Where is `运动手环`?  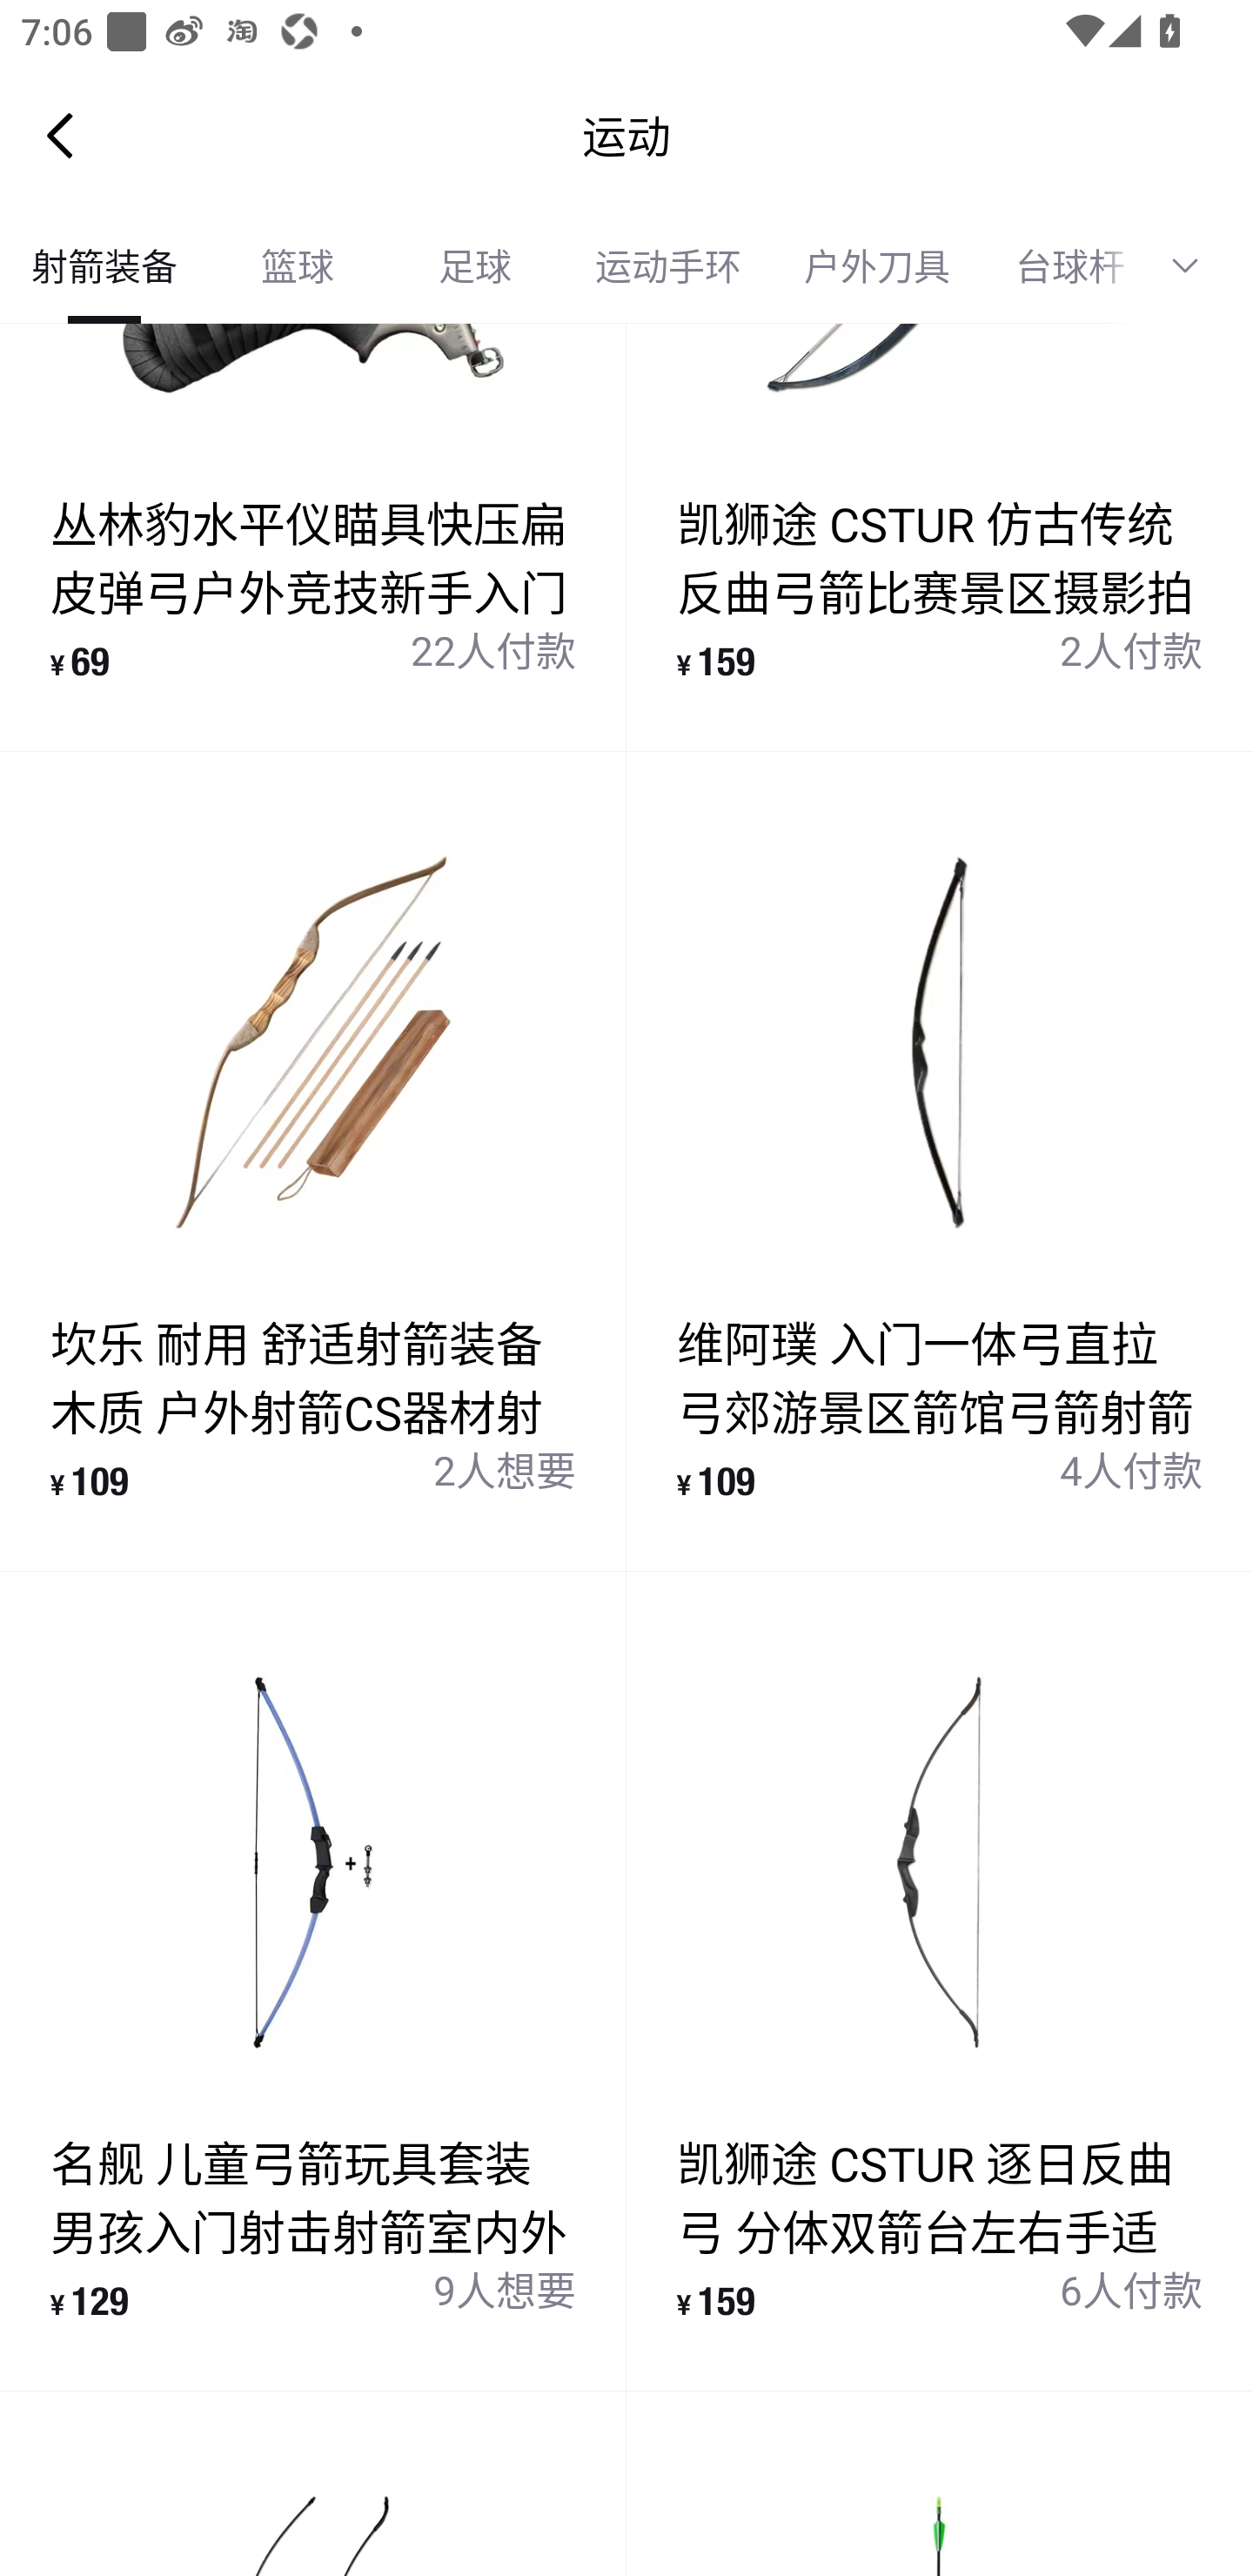 运动手环 is located at coordinates (668, 266).